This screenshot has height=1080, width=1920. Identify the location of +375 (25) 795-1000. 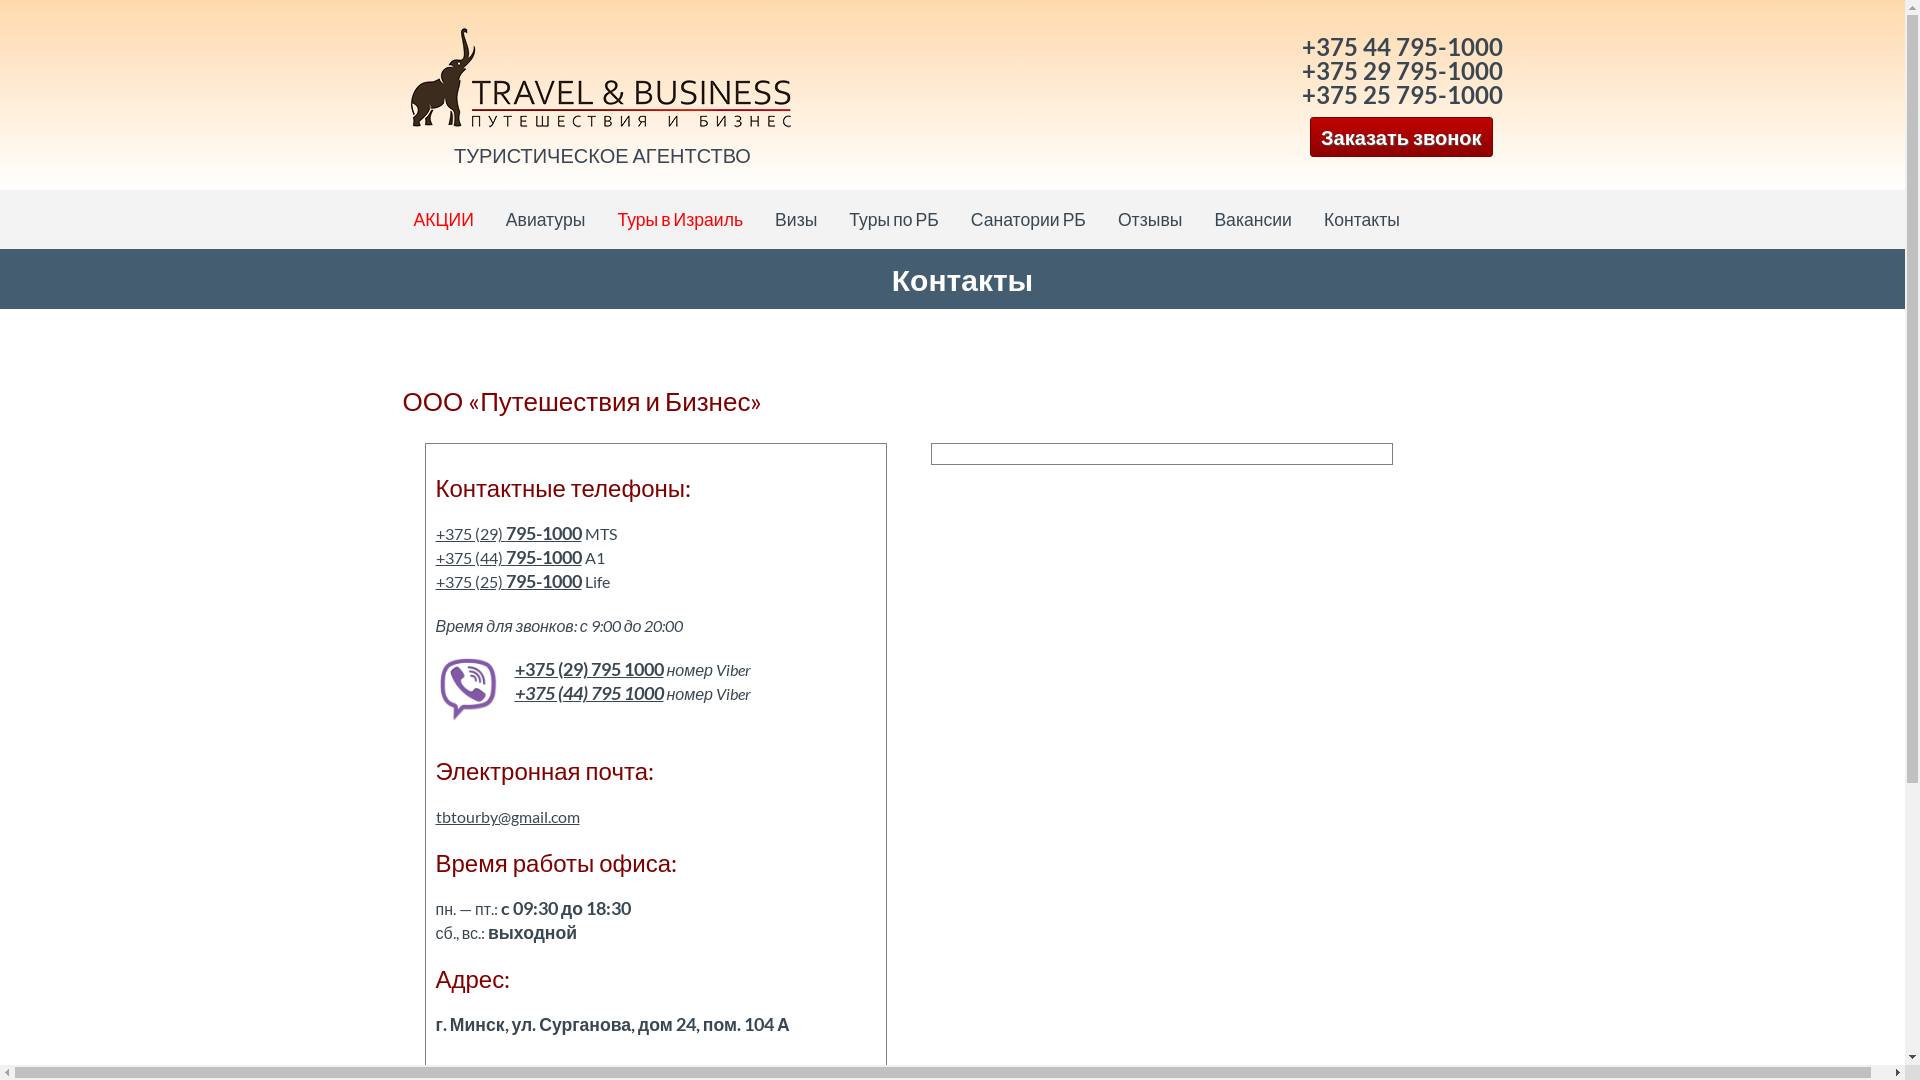
(509, 582).